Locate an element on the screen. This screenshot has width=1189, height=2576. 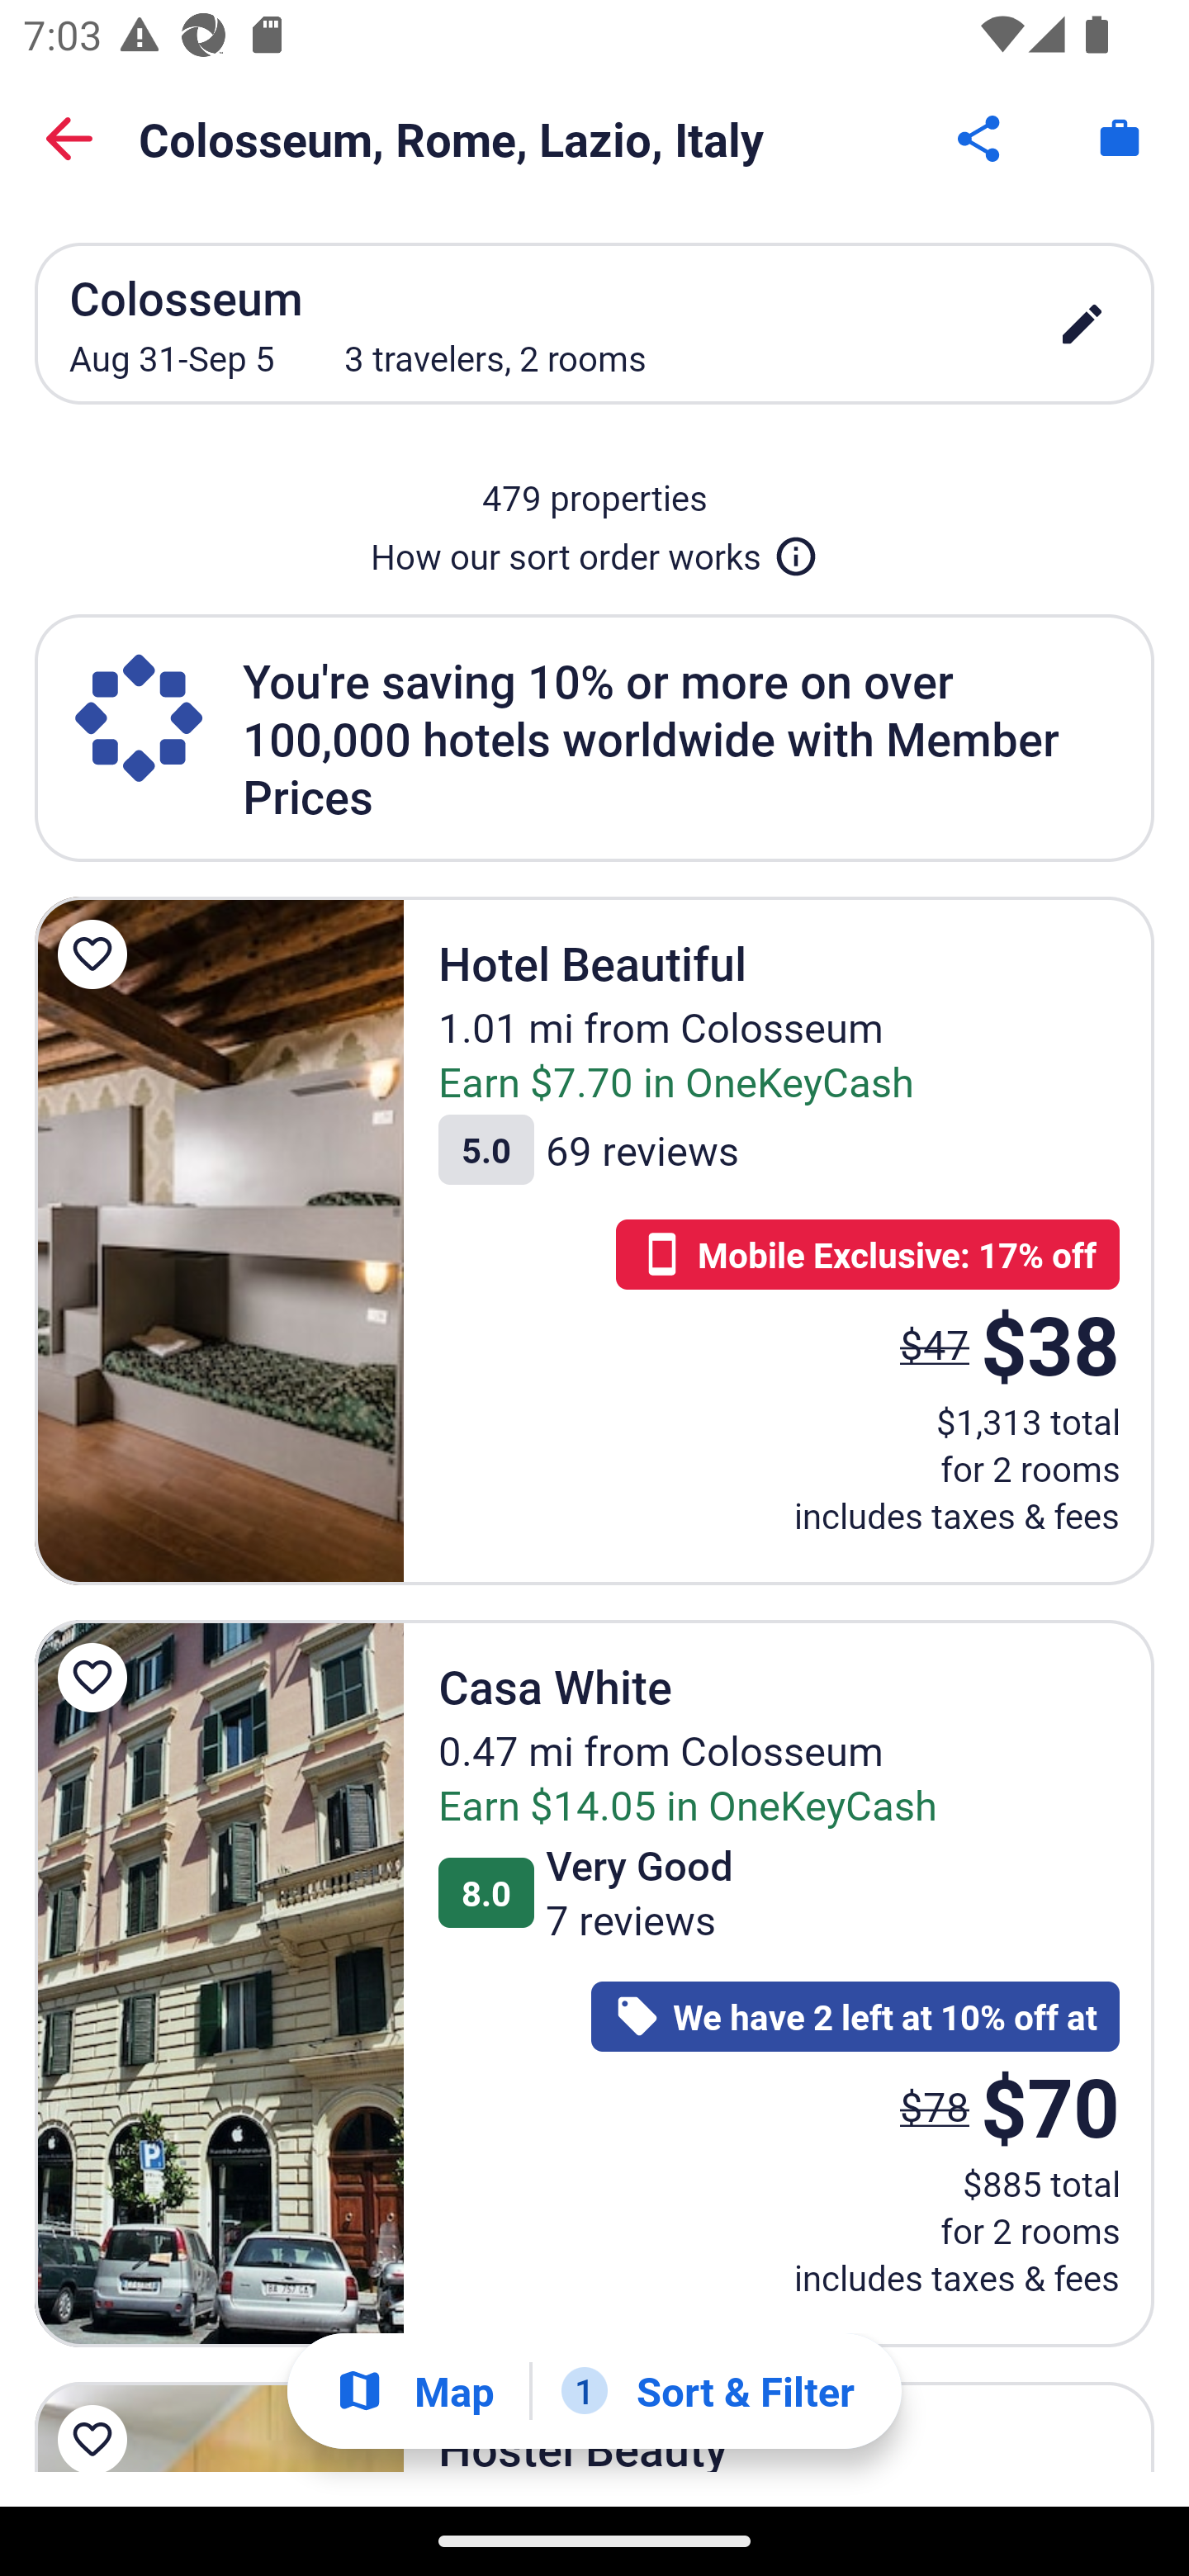
1 Sort & Filter 1 Filter applied. Filters Button is located at coordinates (708, 2391).